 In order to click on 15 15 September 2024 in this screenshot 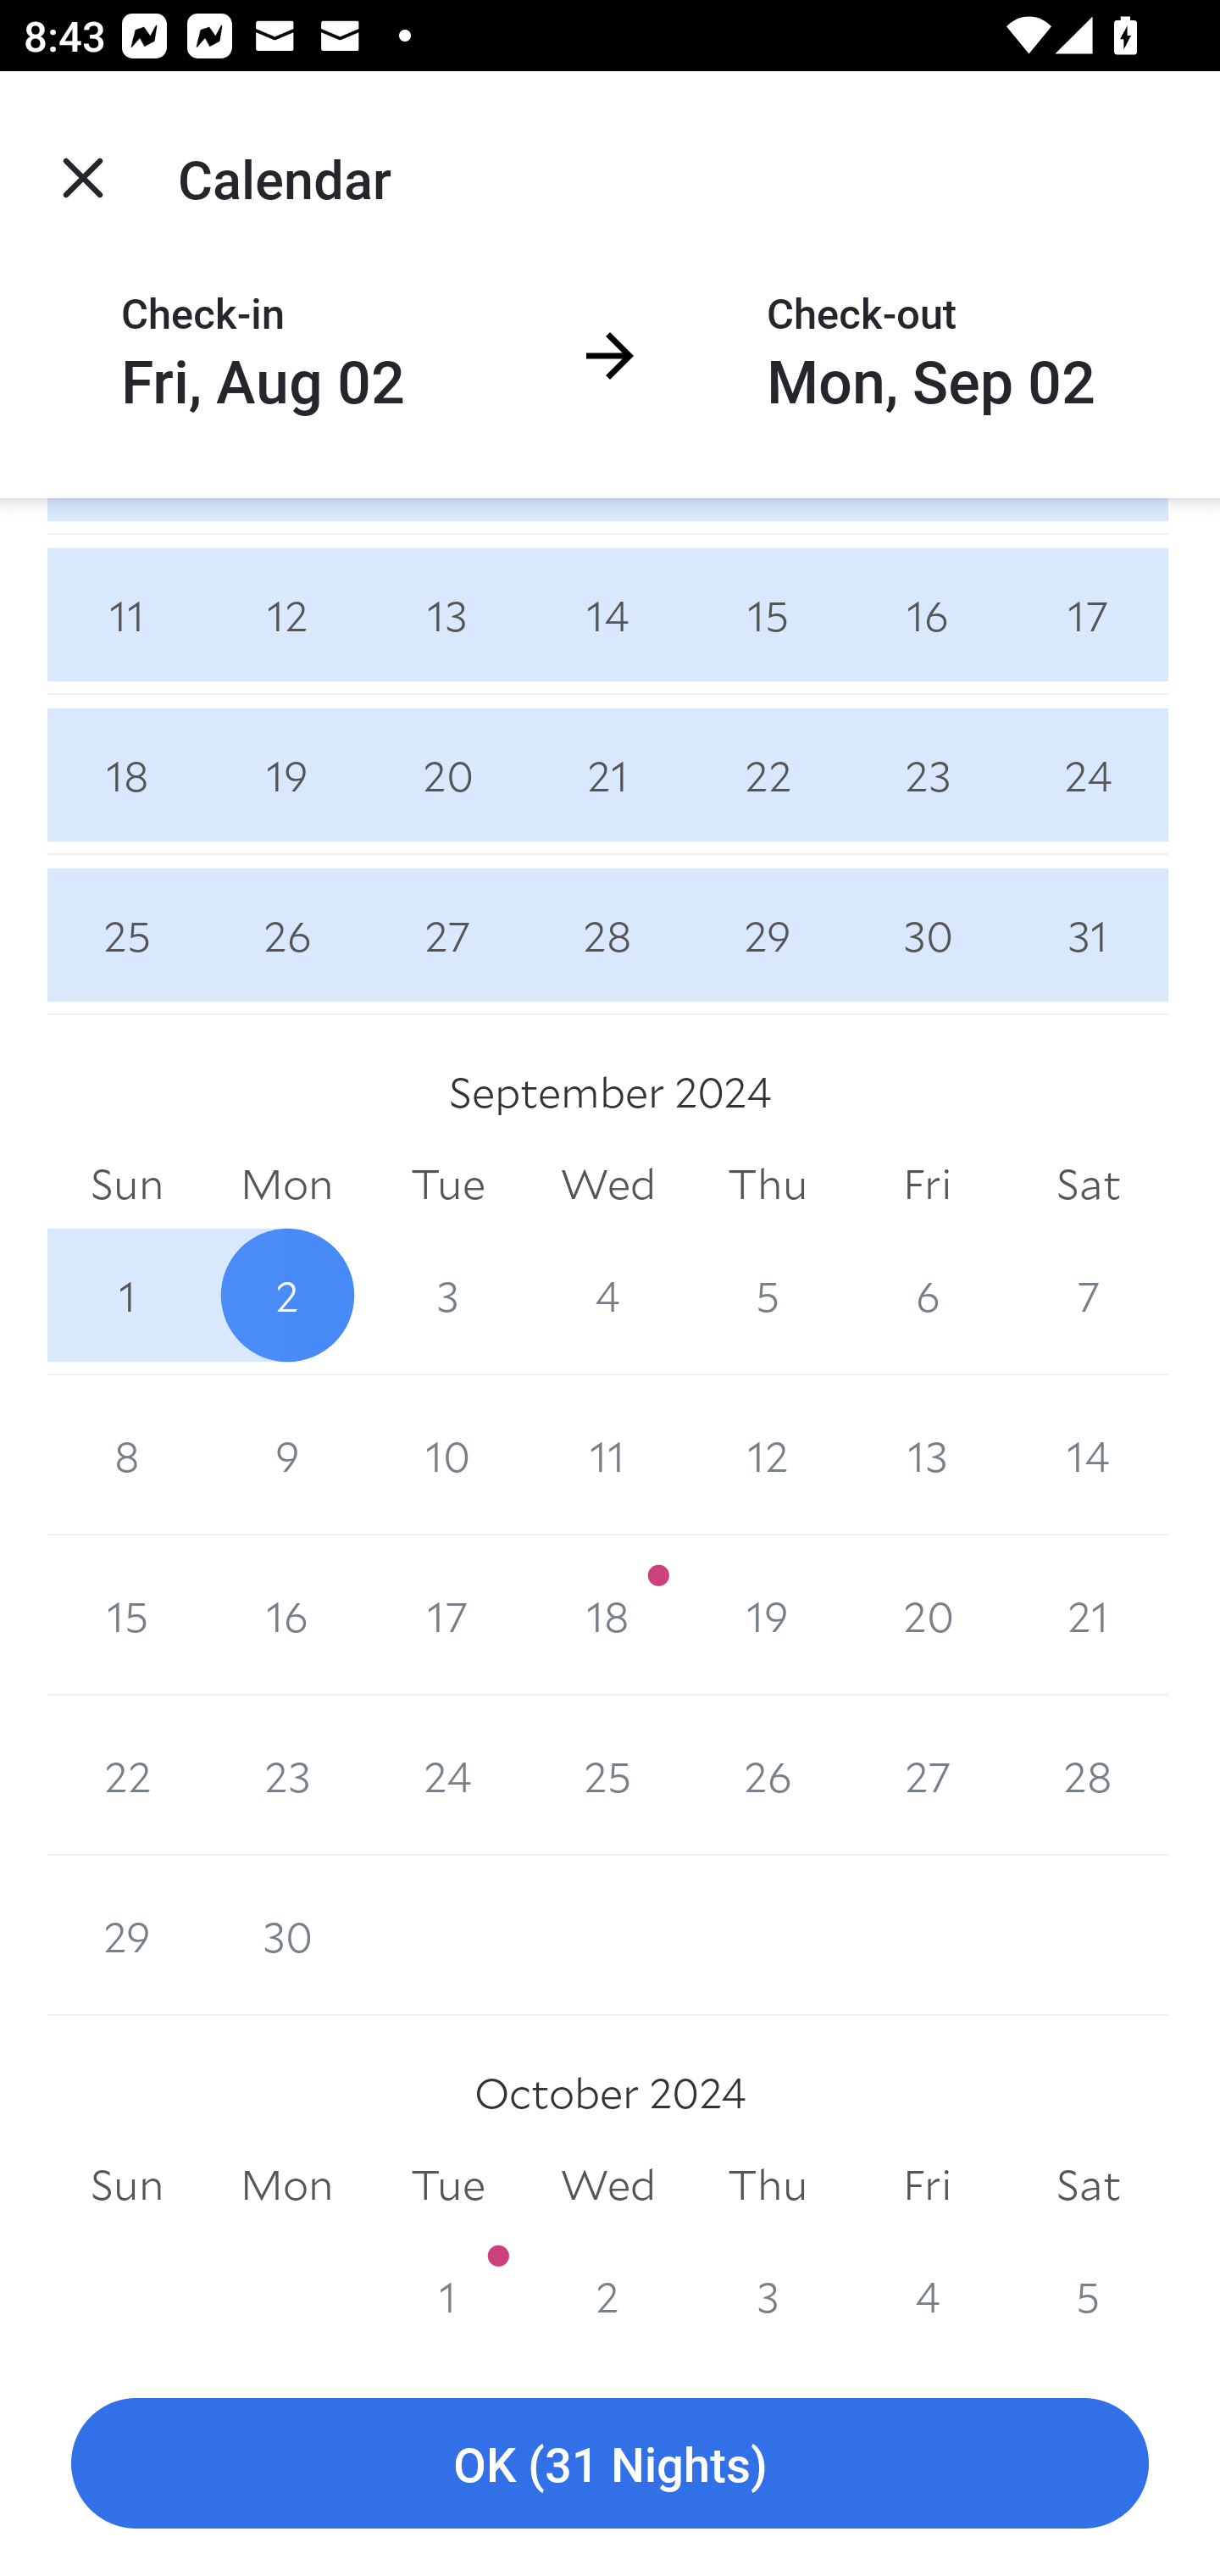, I will do `click(127, 1615)`.